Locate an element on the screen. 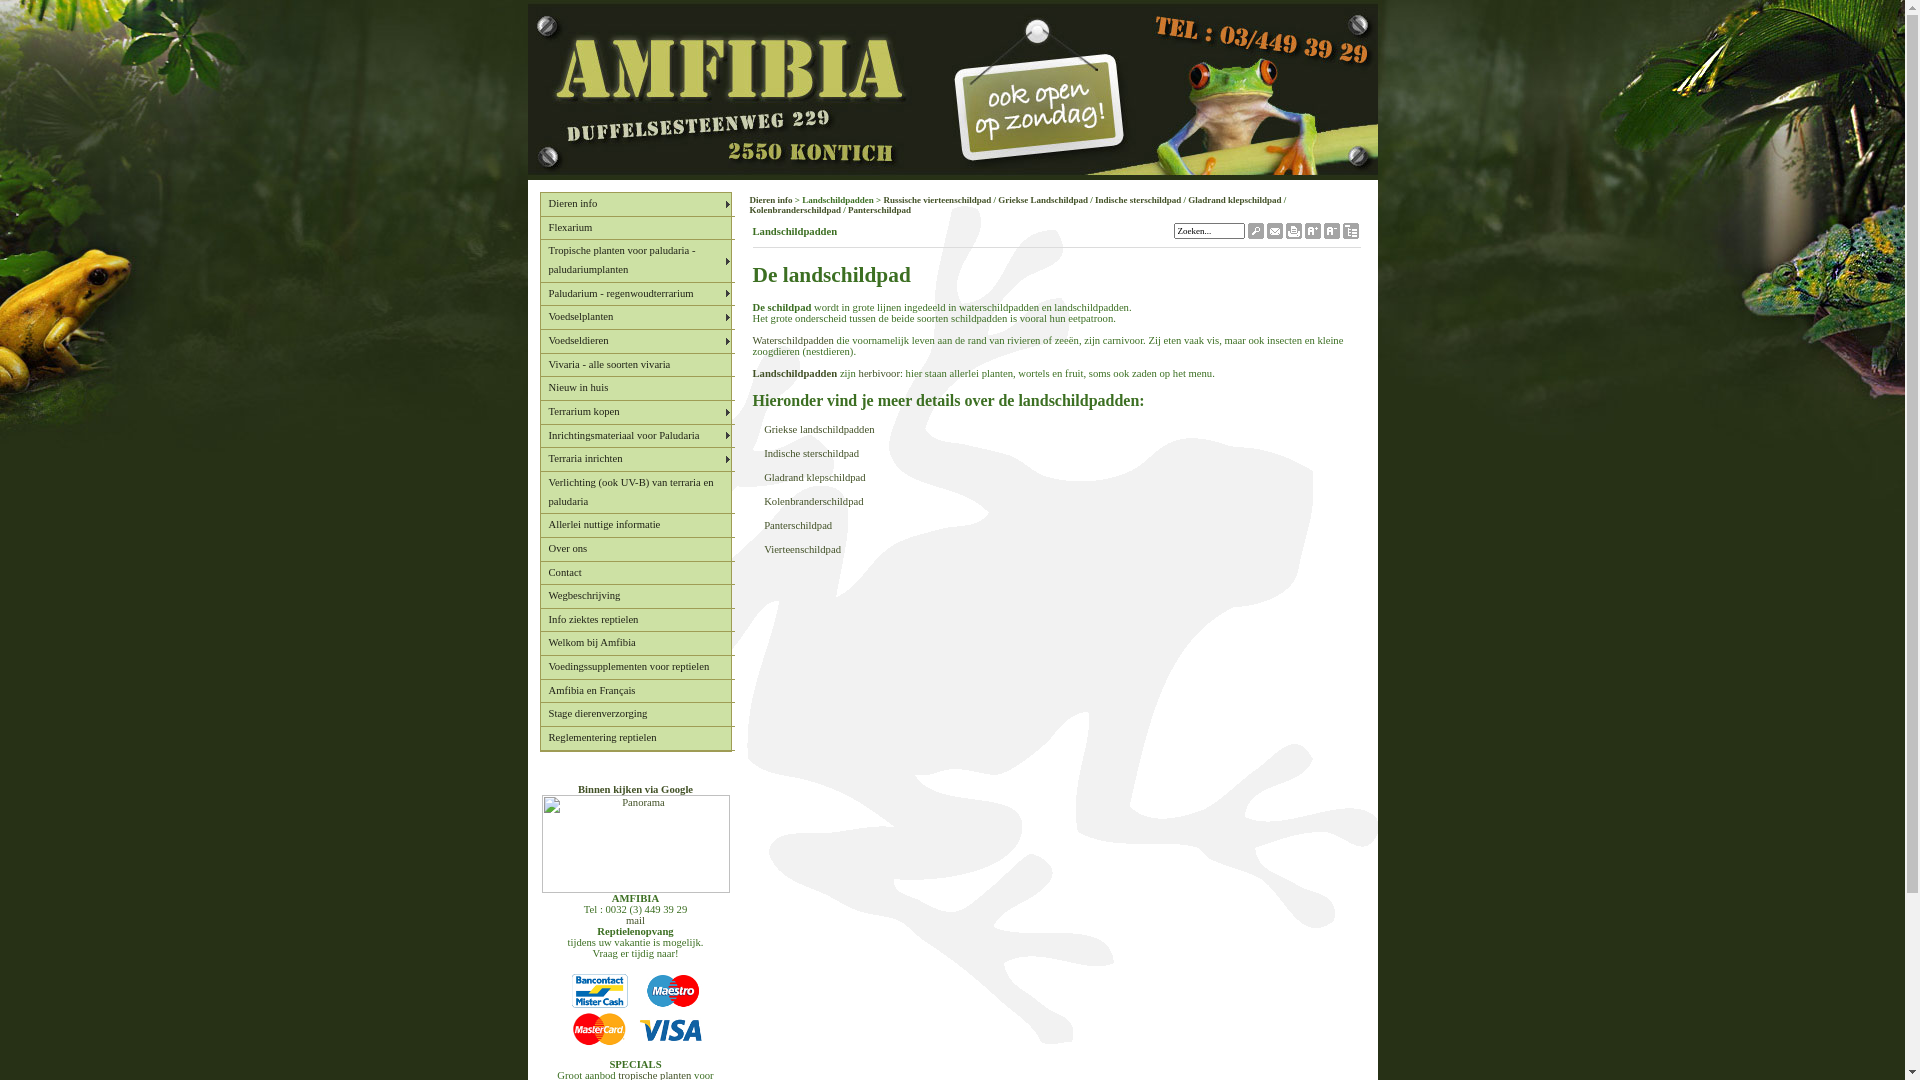  Tropische planten voor paludaria - paludariumplanten is located at coordinates (637, 261).